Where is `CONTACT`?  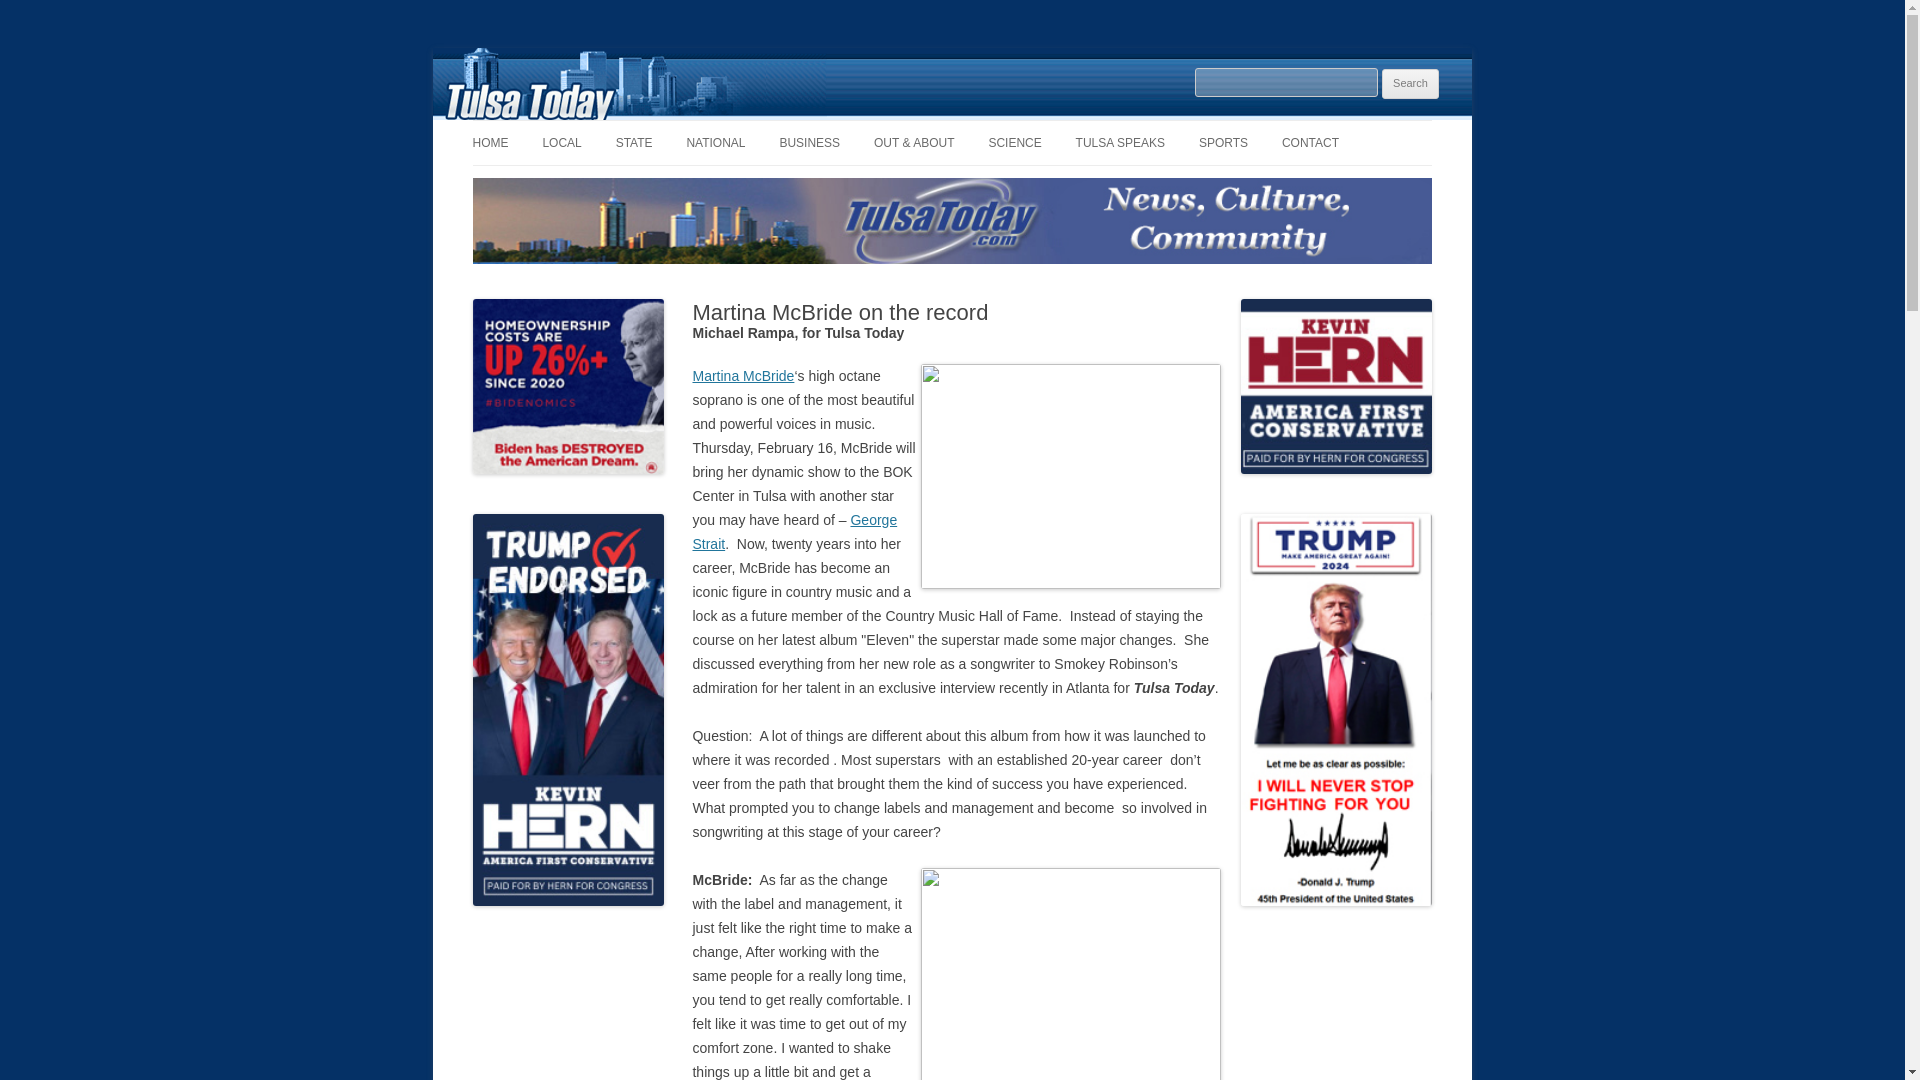
CONTACT is located at coordinates (1310, 142).